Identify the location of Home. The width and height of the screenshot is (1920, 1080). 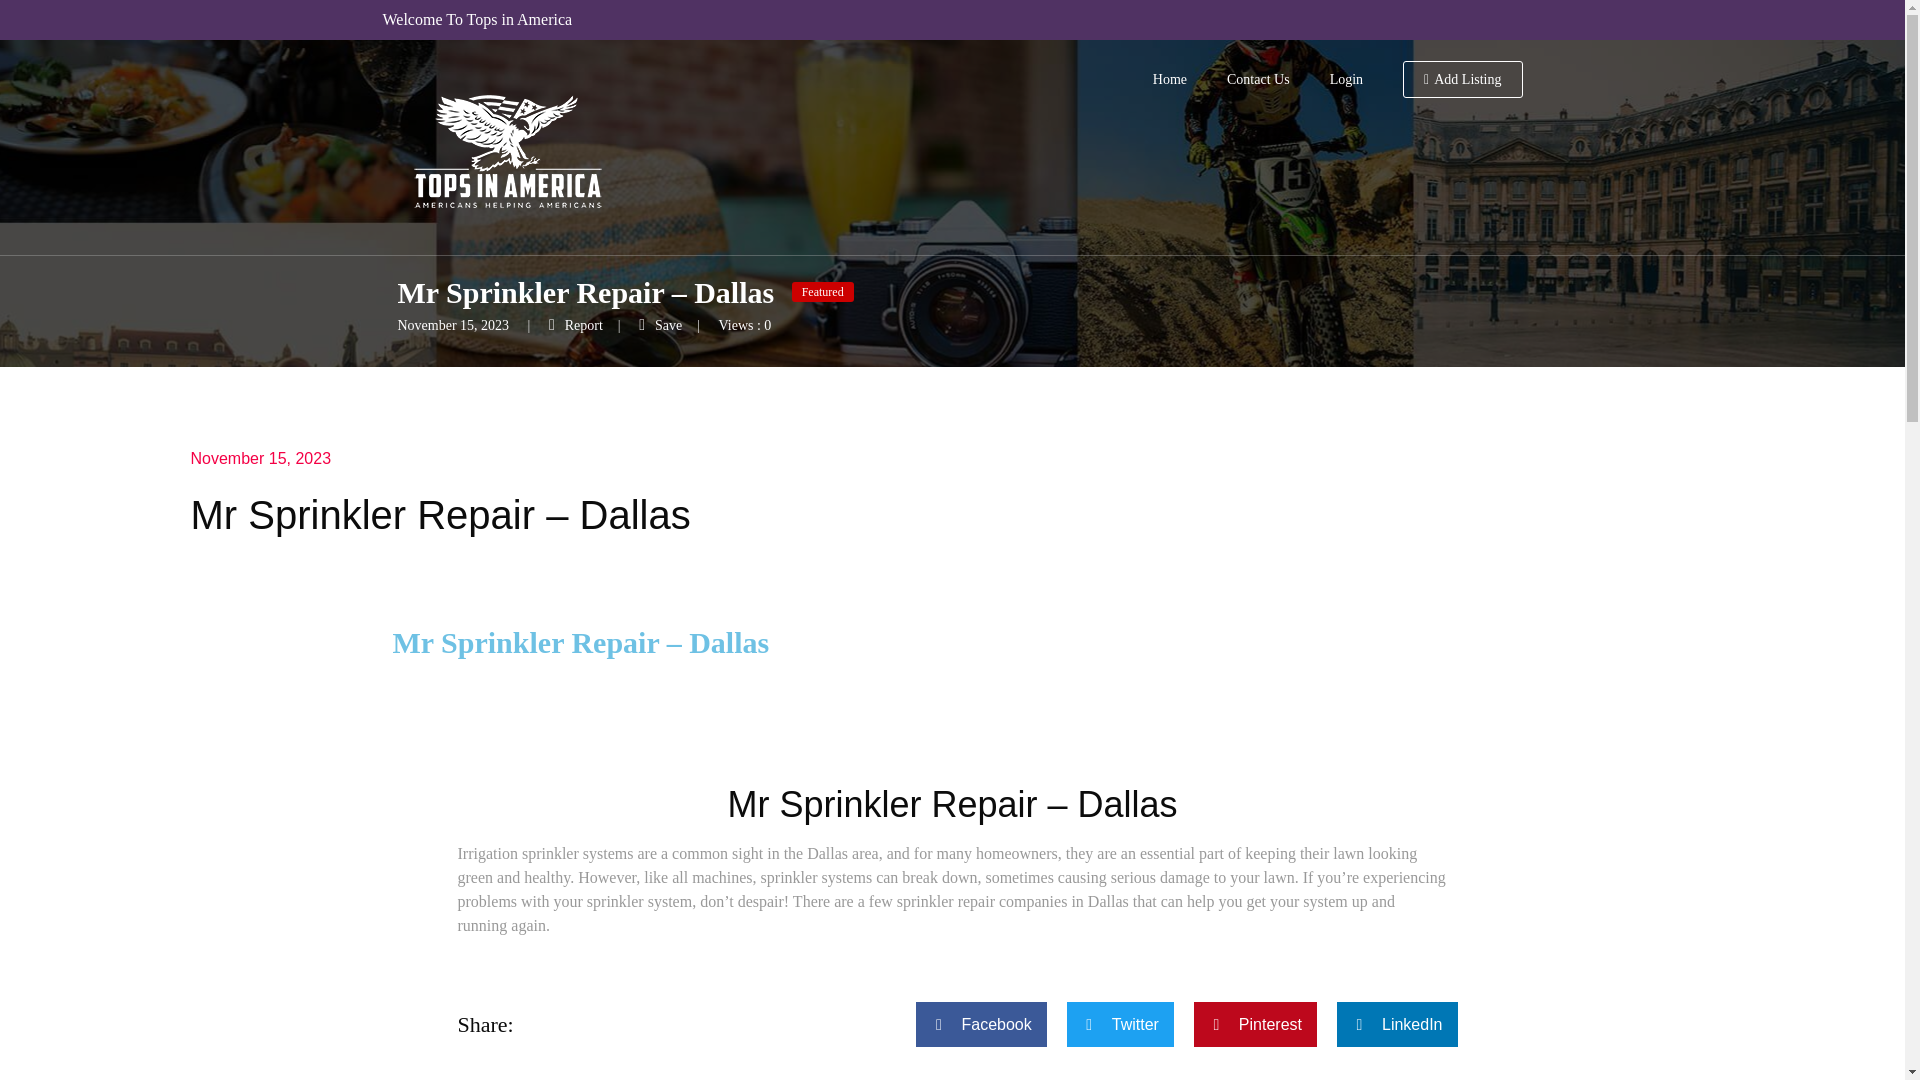
(1170, 80).